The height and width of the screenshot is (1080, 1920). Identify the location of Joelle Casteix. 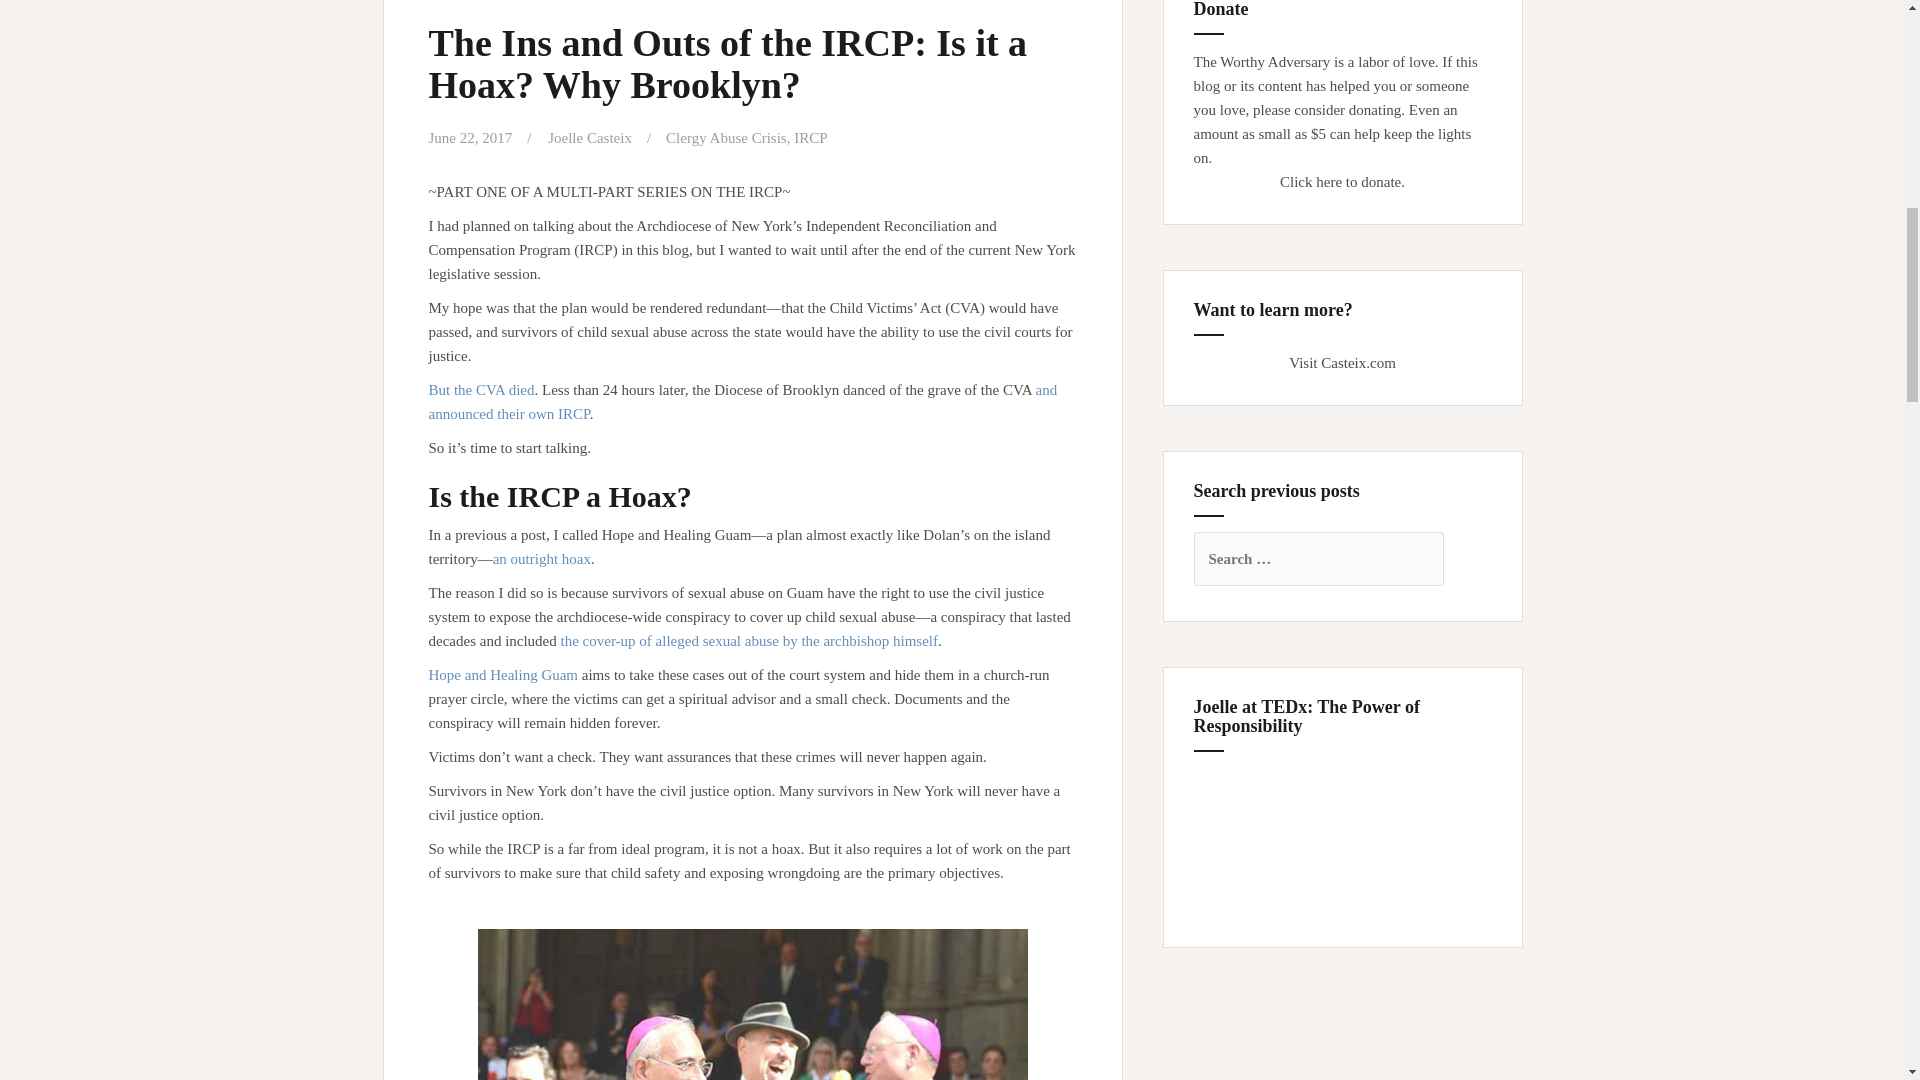
(589, 137).